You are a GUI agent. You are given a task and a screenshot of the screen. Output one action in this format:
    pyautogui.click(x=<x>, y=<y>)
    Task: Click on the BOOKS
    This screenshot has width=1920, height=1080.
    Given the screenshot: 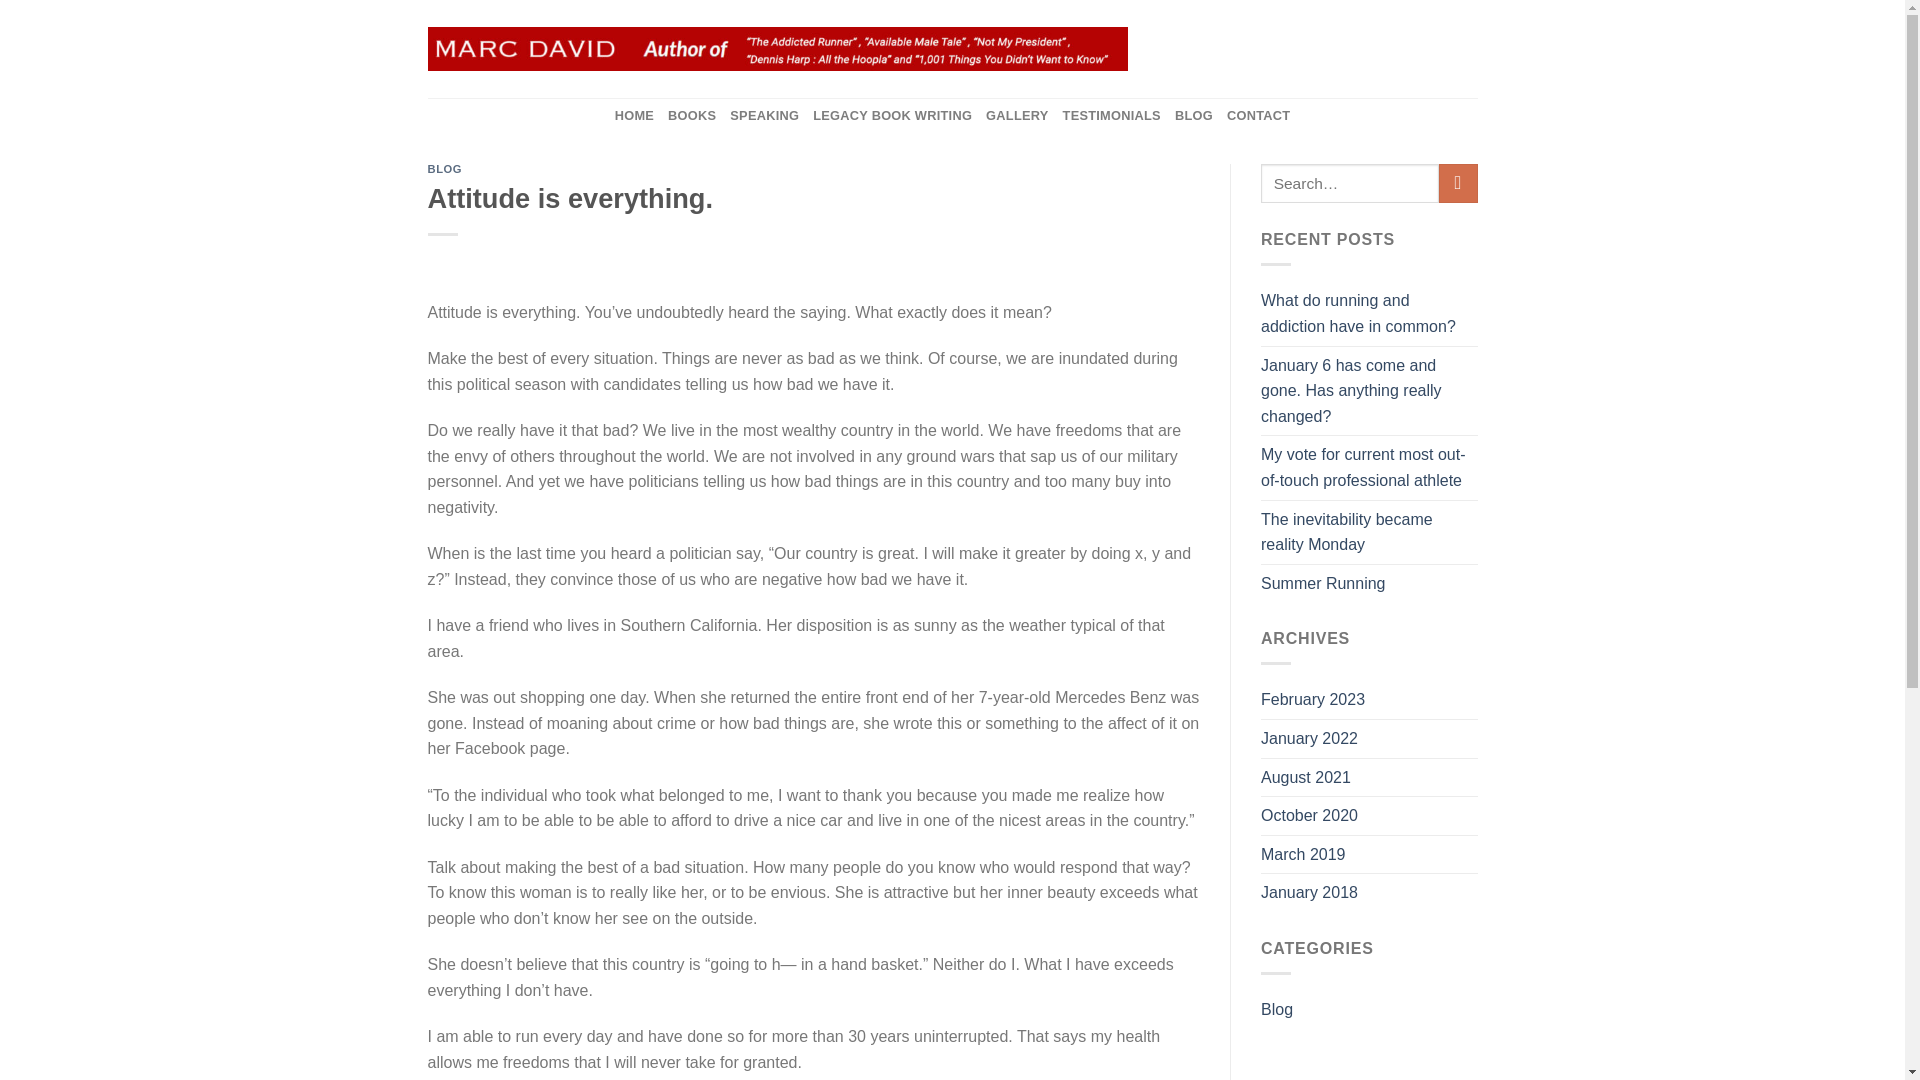 What is the action you would take?
    pyautogui.click(x=692, y=116)
    